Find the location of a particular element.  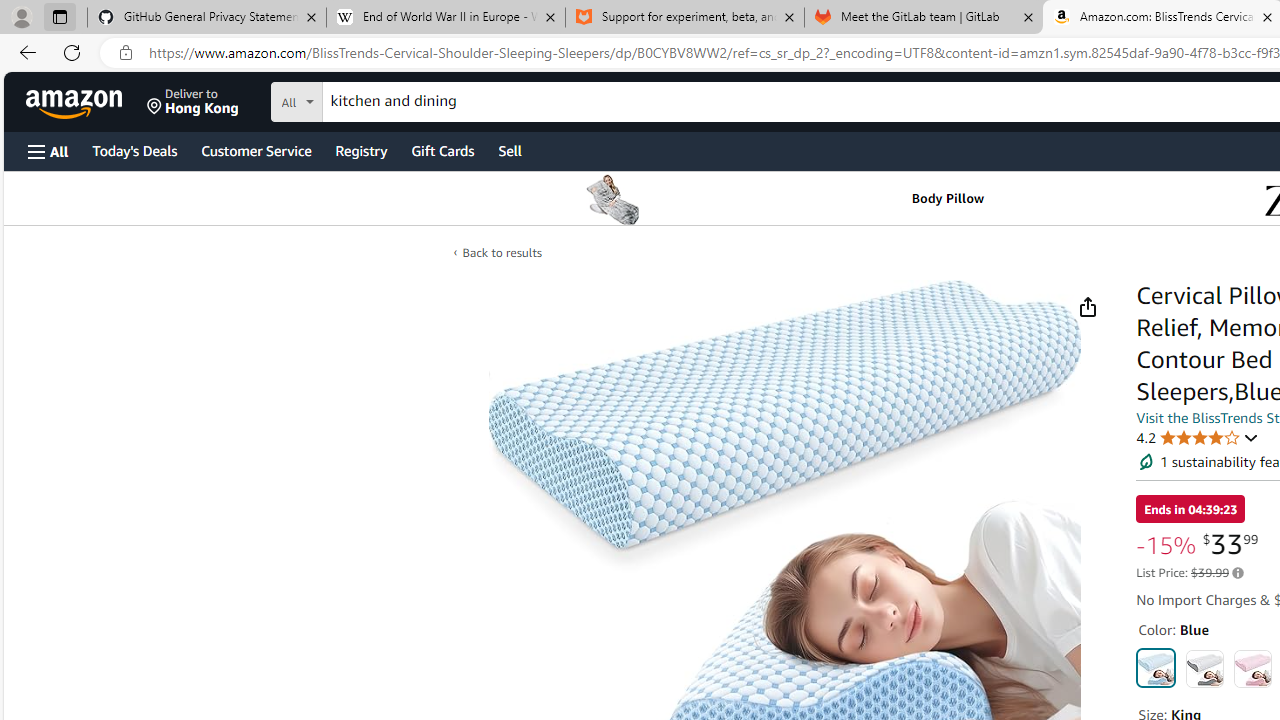

4.2 4.2 out of 5 stars is located at coordinates (1198, 437).